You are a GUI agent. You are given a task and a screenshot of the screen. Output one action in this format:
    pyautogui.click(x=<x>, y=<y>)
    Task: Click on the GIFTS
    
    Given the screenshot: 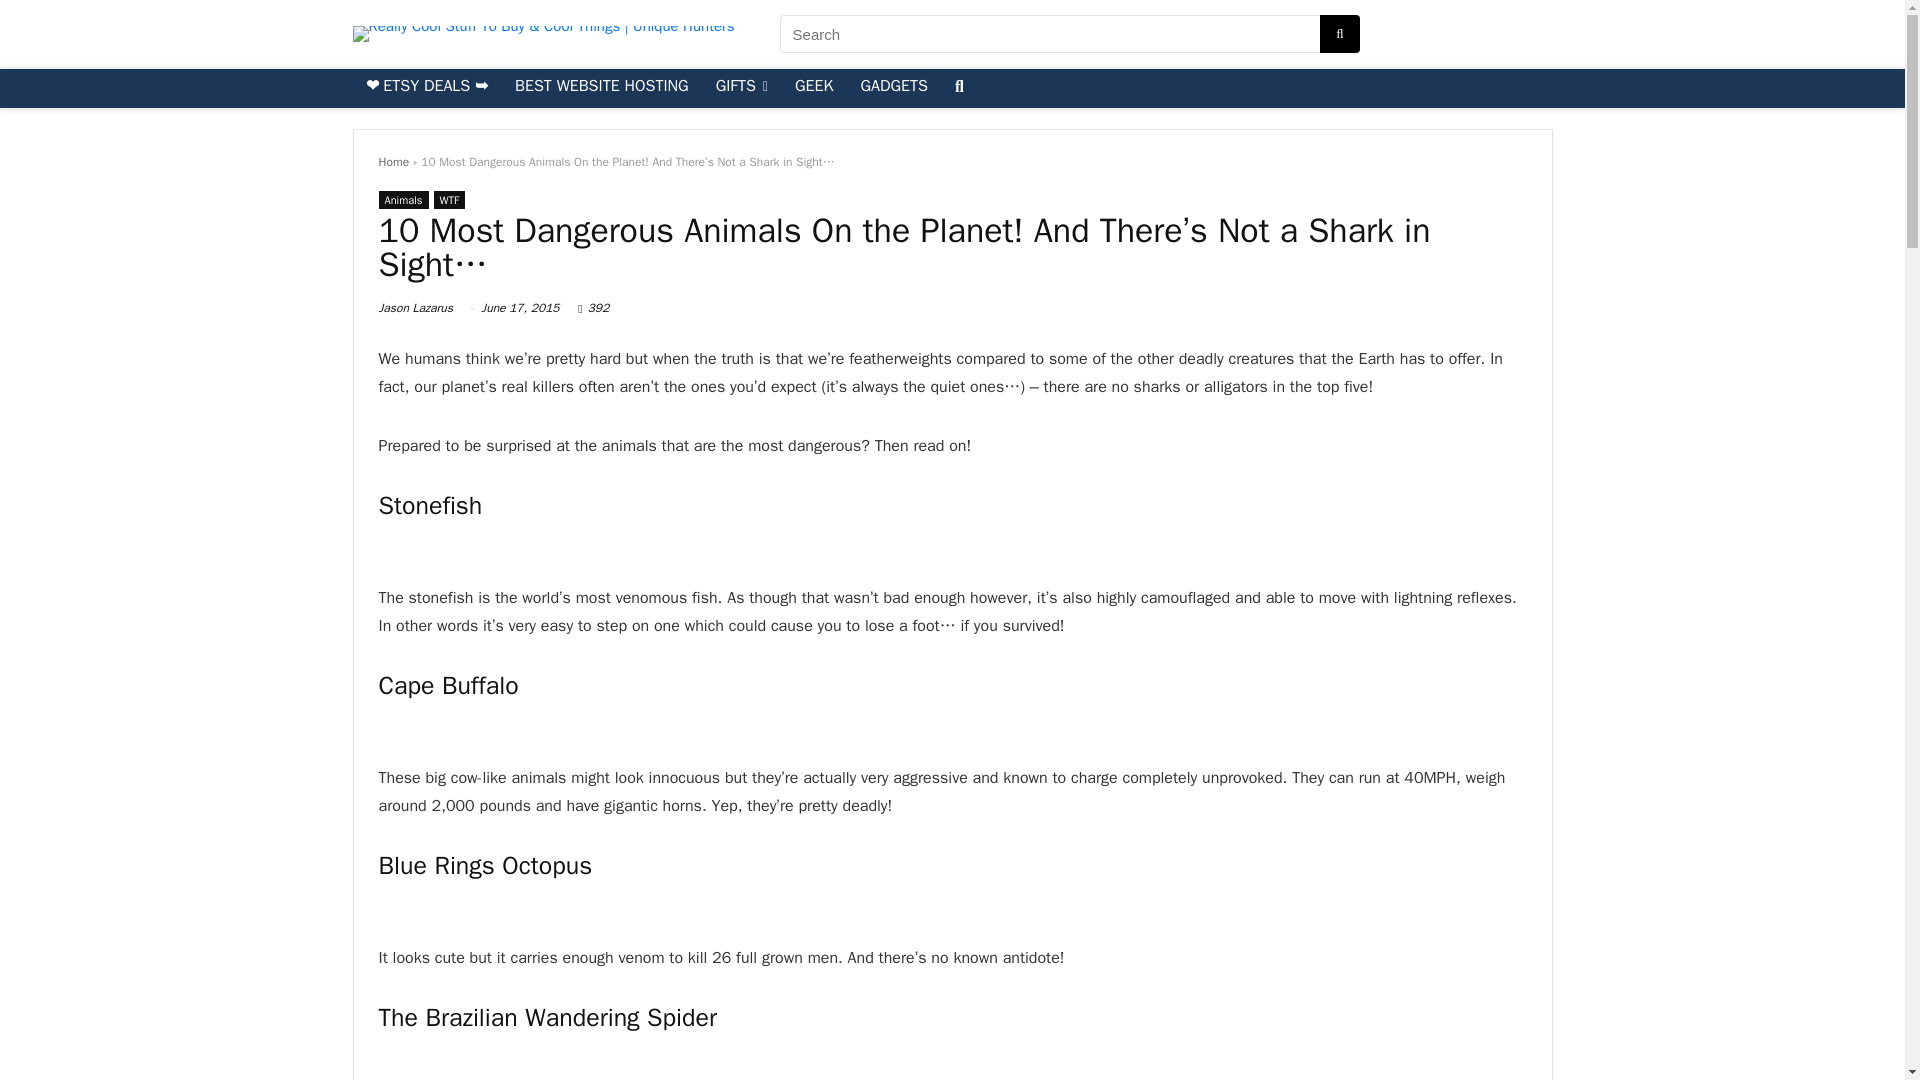 What is the action you would take?
    pyautogui.click(x=742, y=88)
    